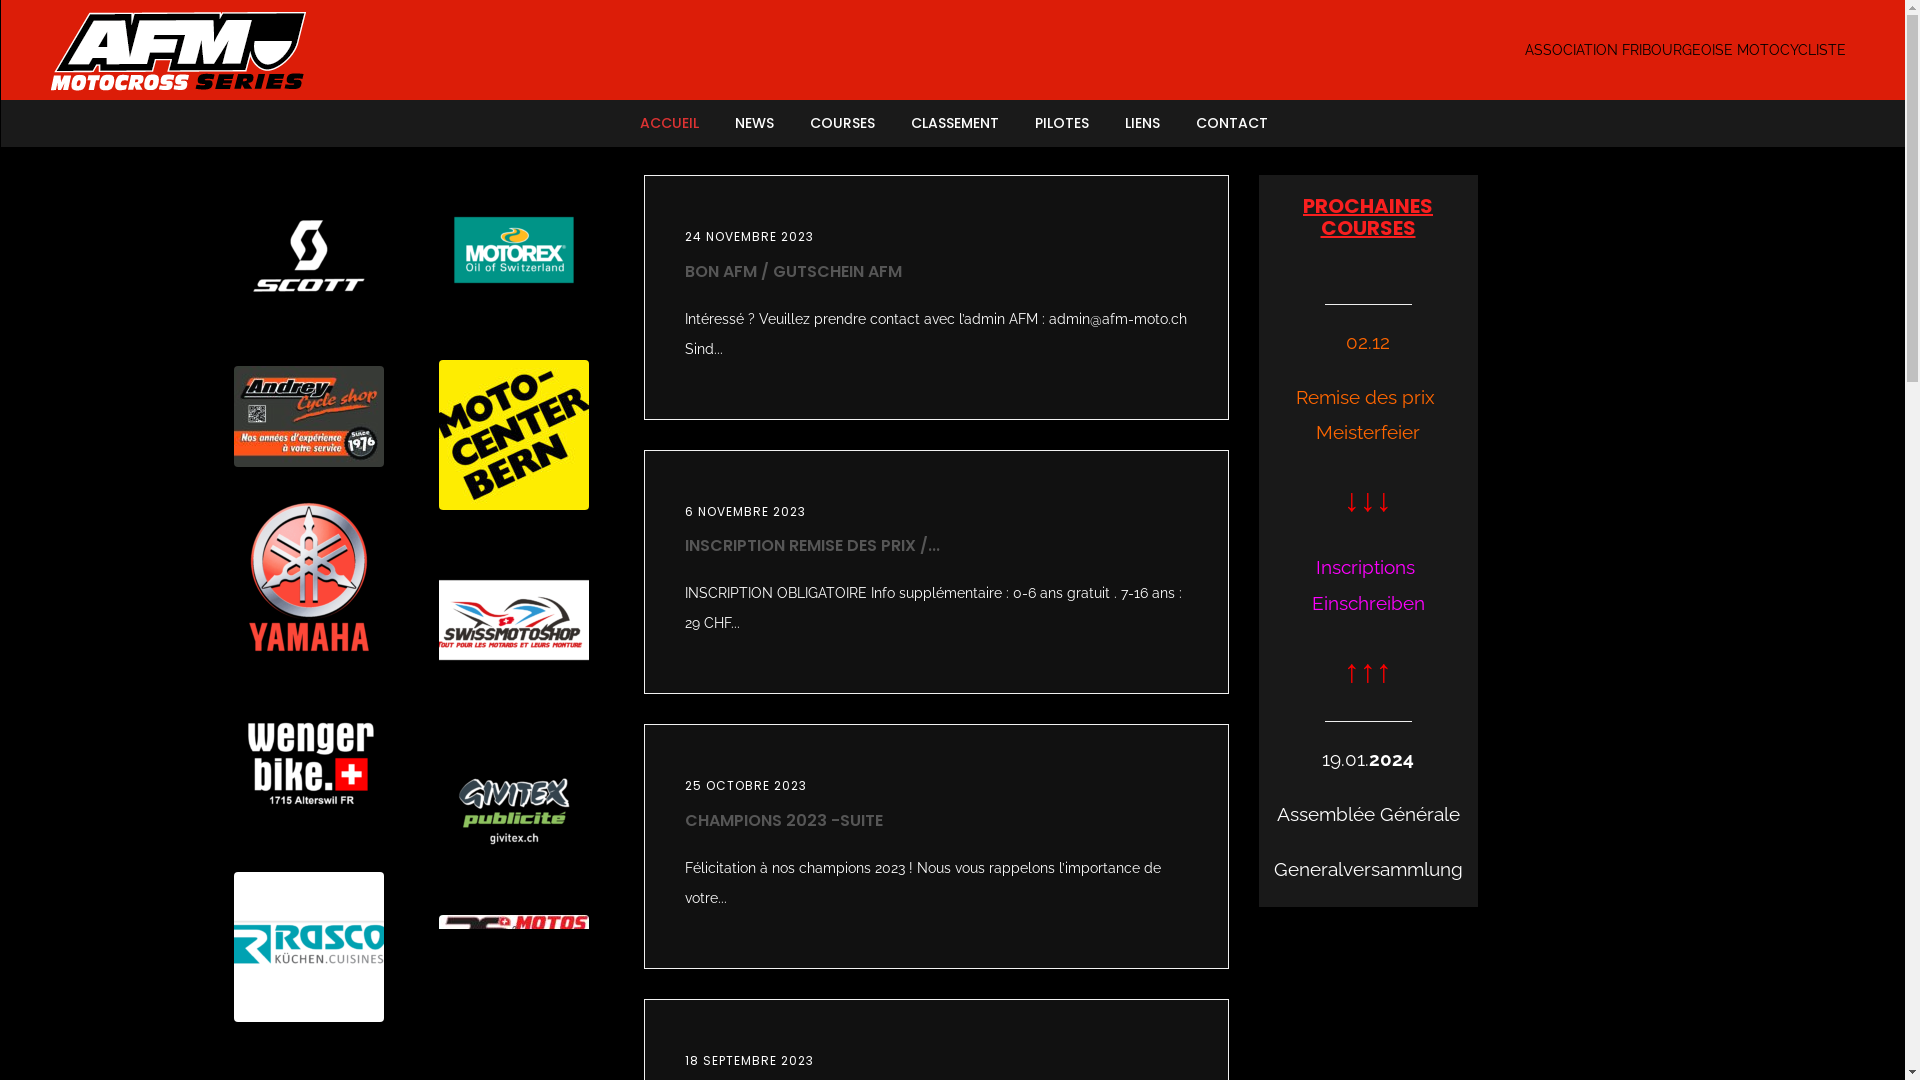 This screenshot has height=1080, width=1920. What do you see at coordinates (812, 546) in the screenshot?
I see `INSCRIPTION REMISE DES PRIX /...` at bounding box center [812, 546].